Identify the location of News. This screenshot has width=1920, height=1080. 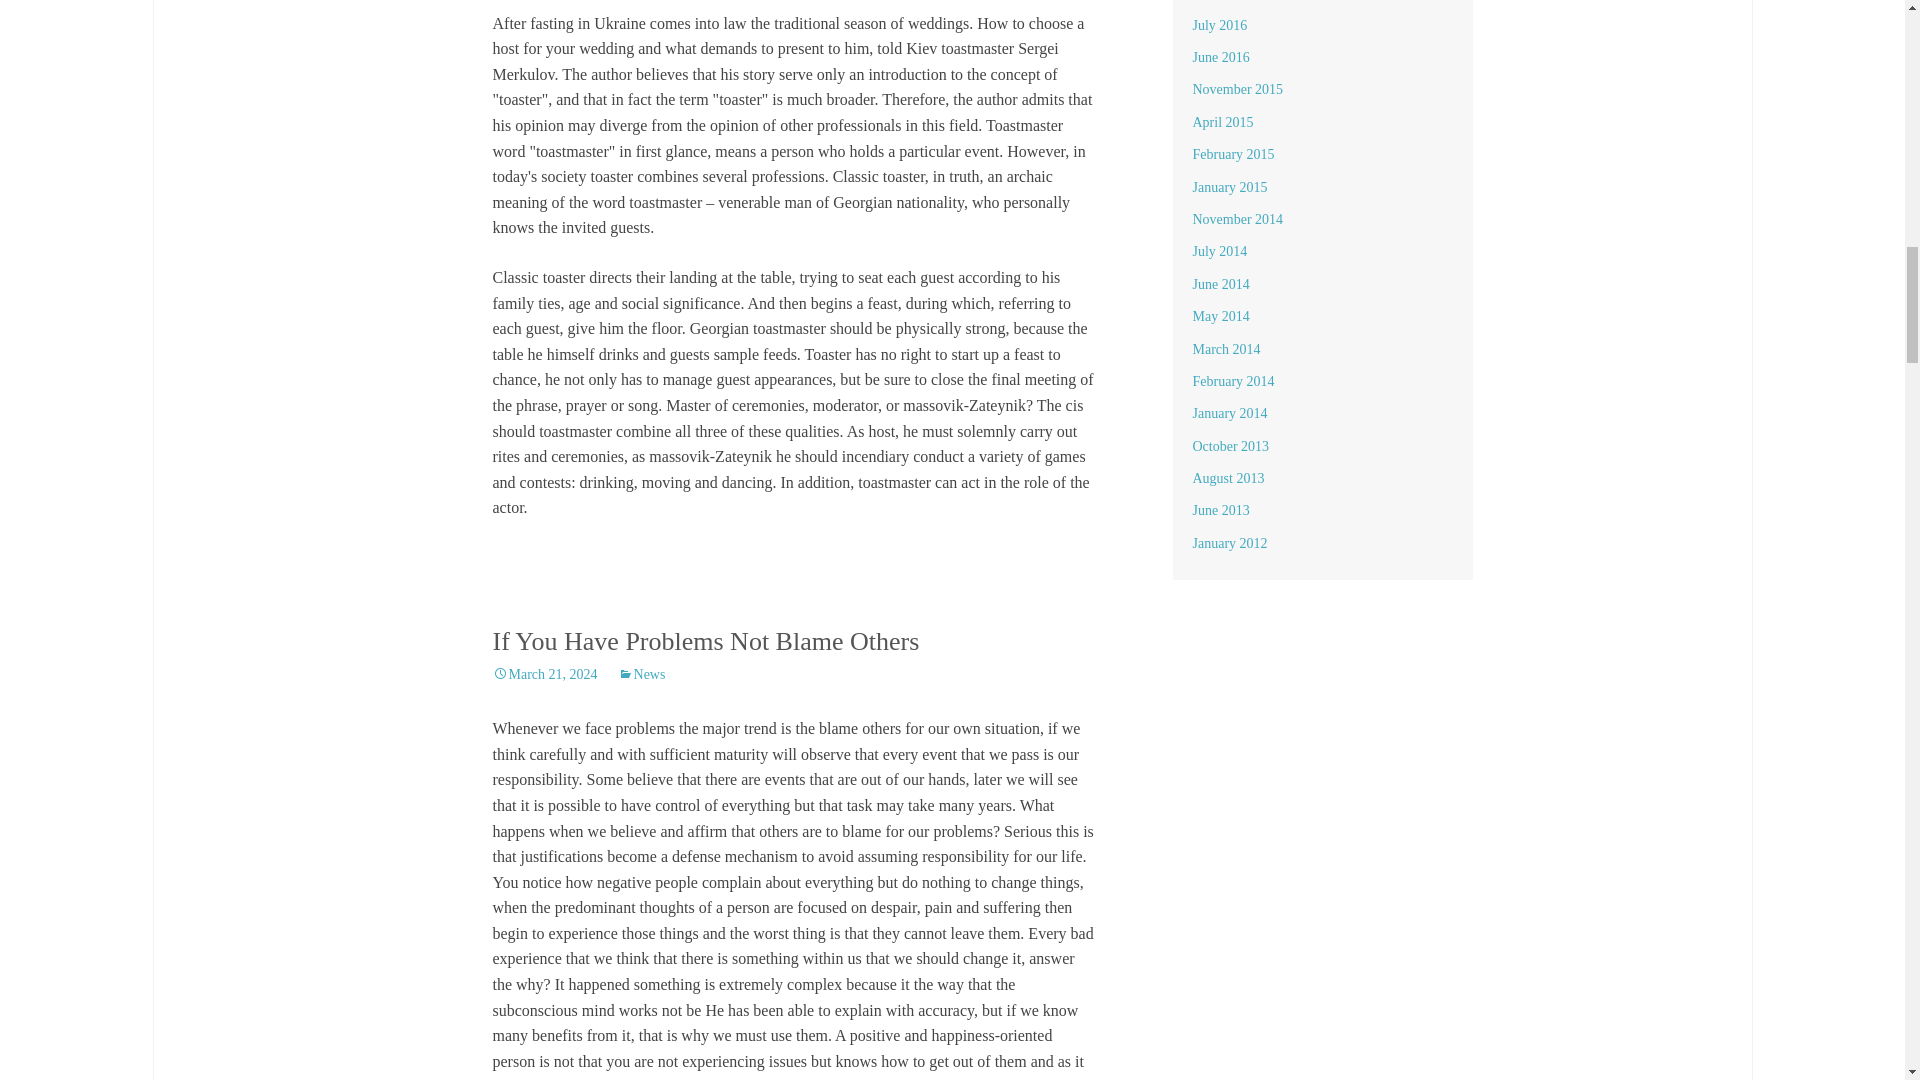
(642, 674).